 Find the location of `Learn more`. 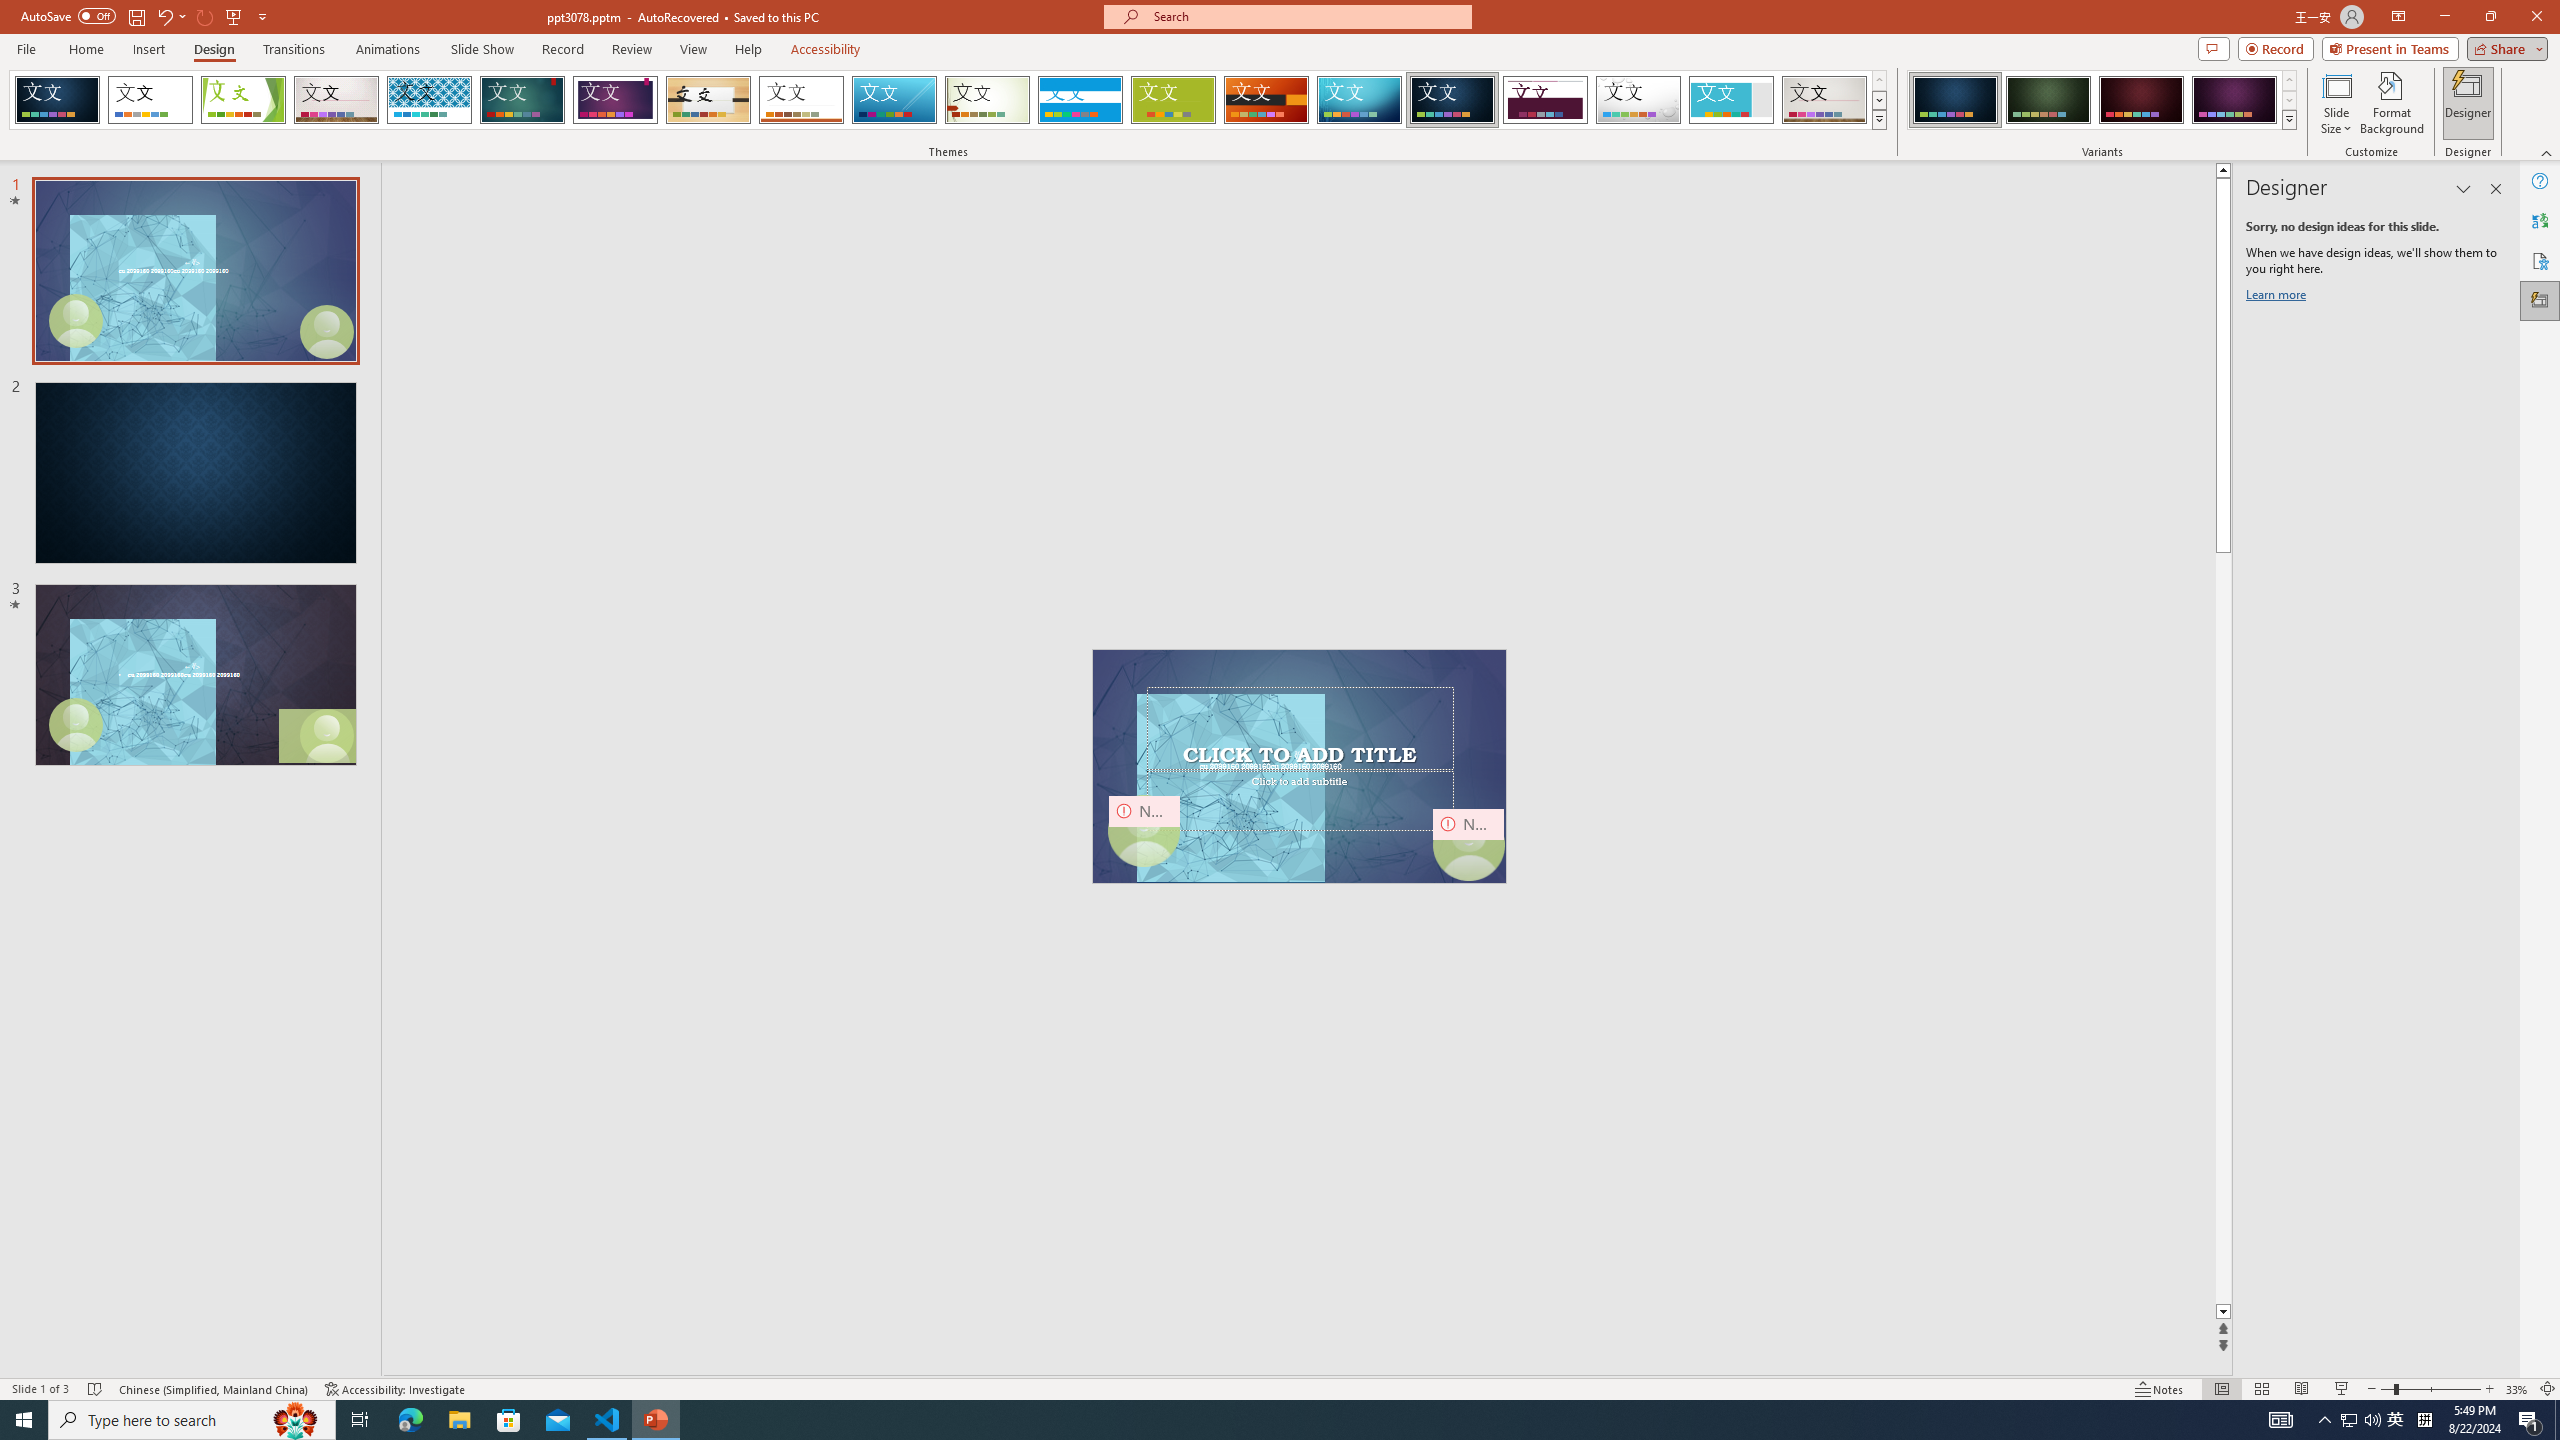

Learn more is located at coordinates (2278, 298).